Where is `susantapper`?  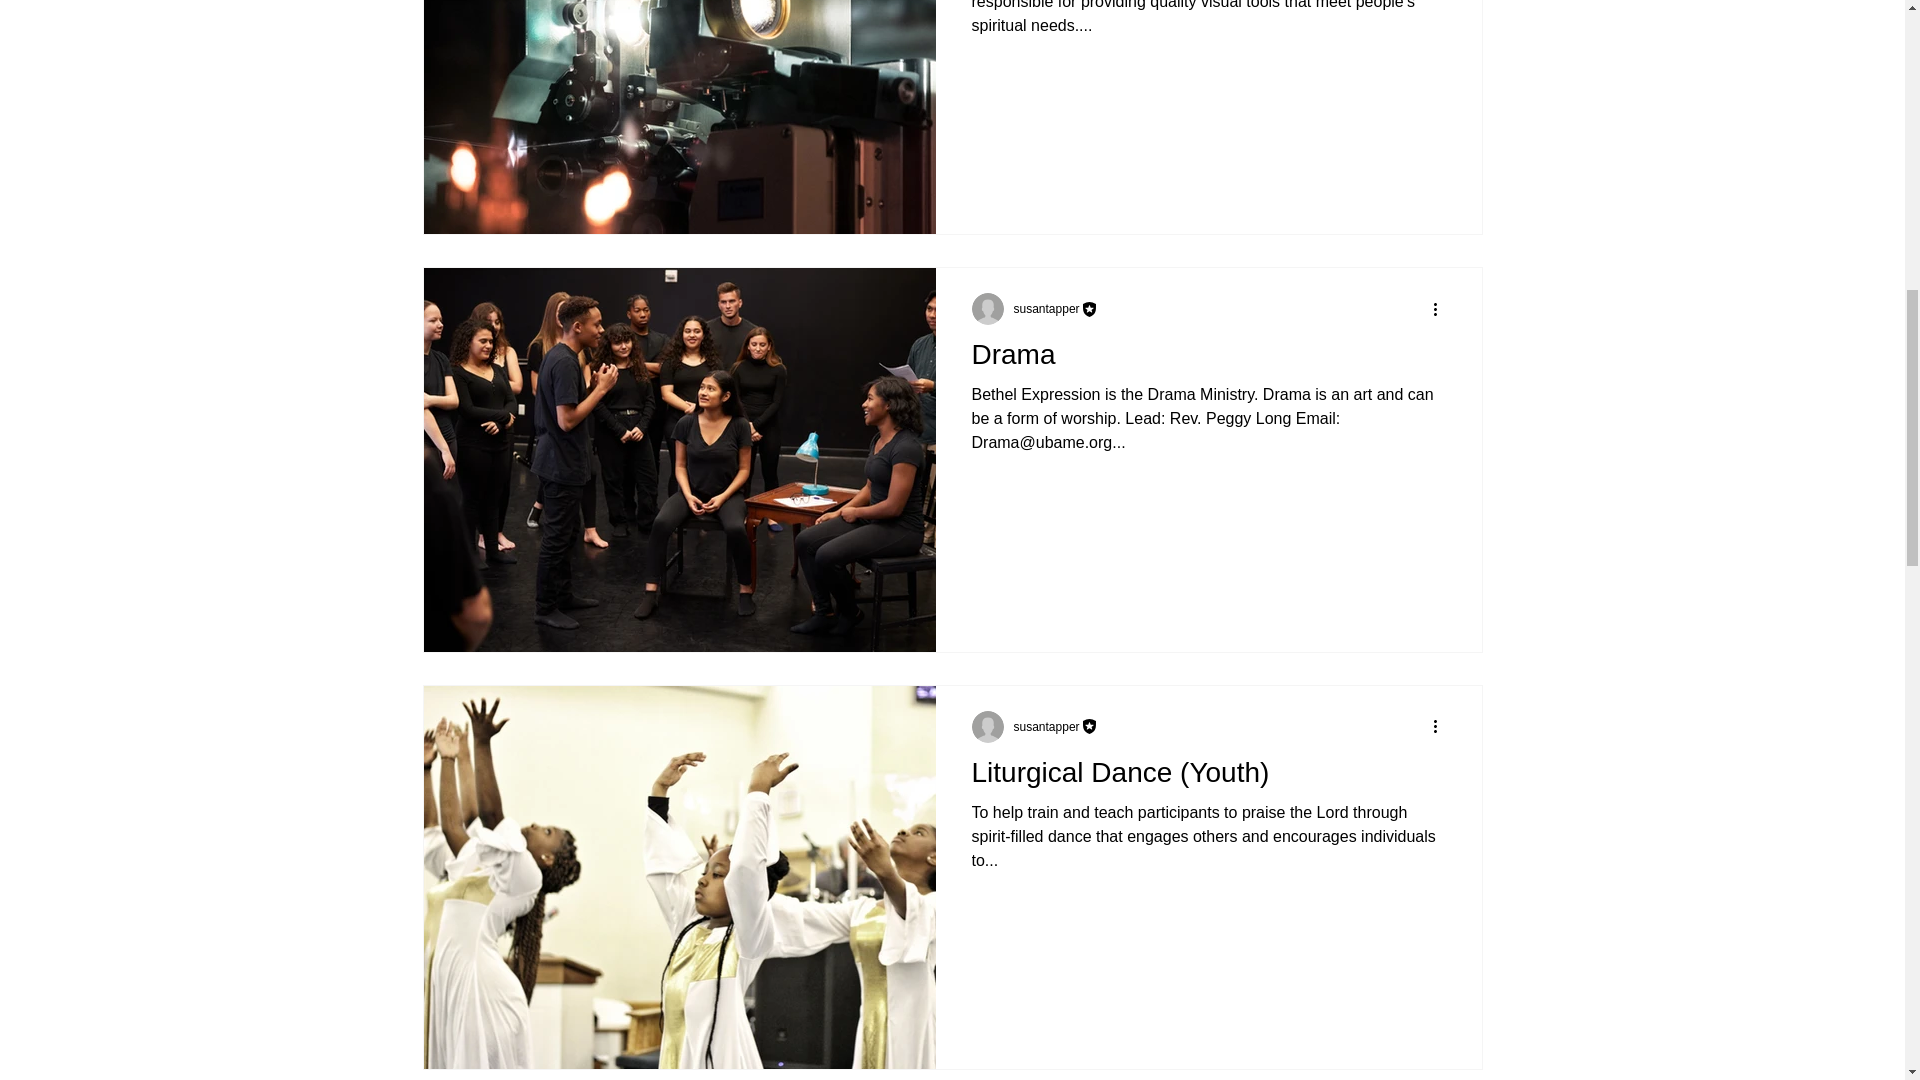 susantapper is located at coordinates (1046, 309).